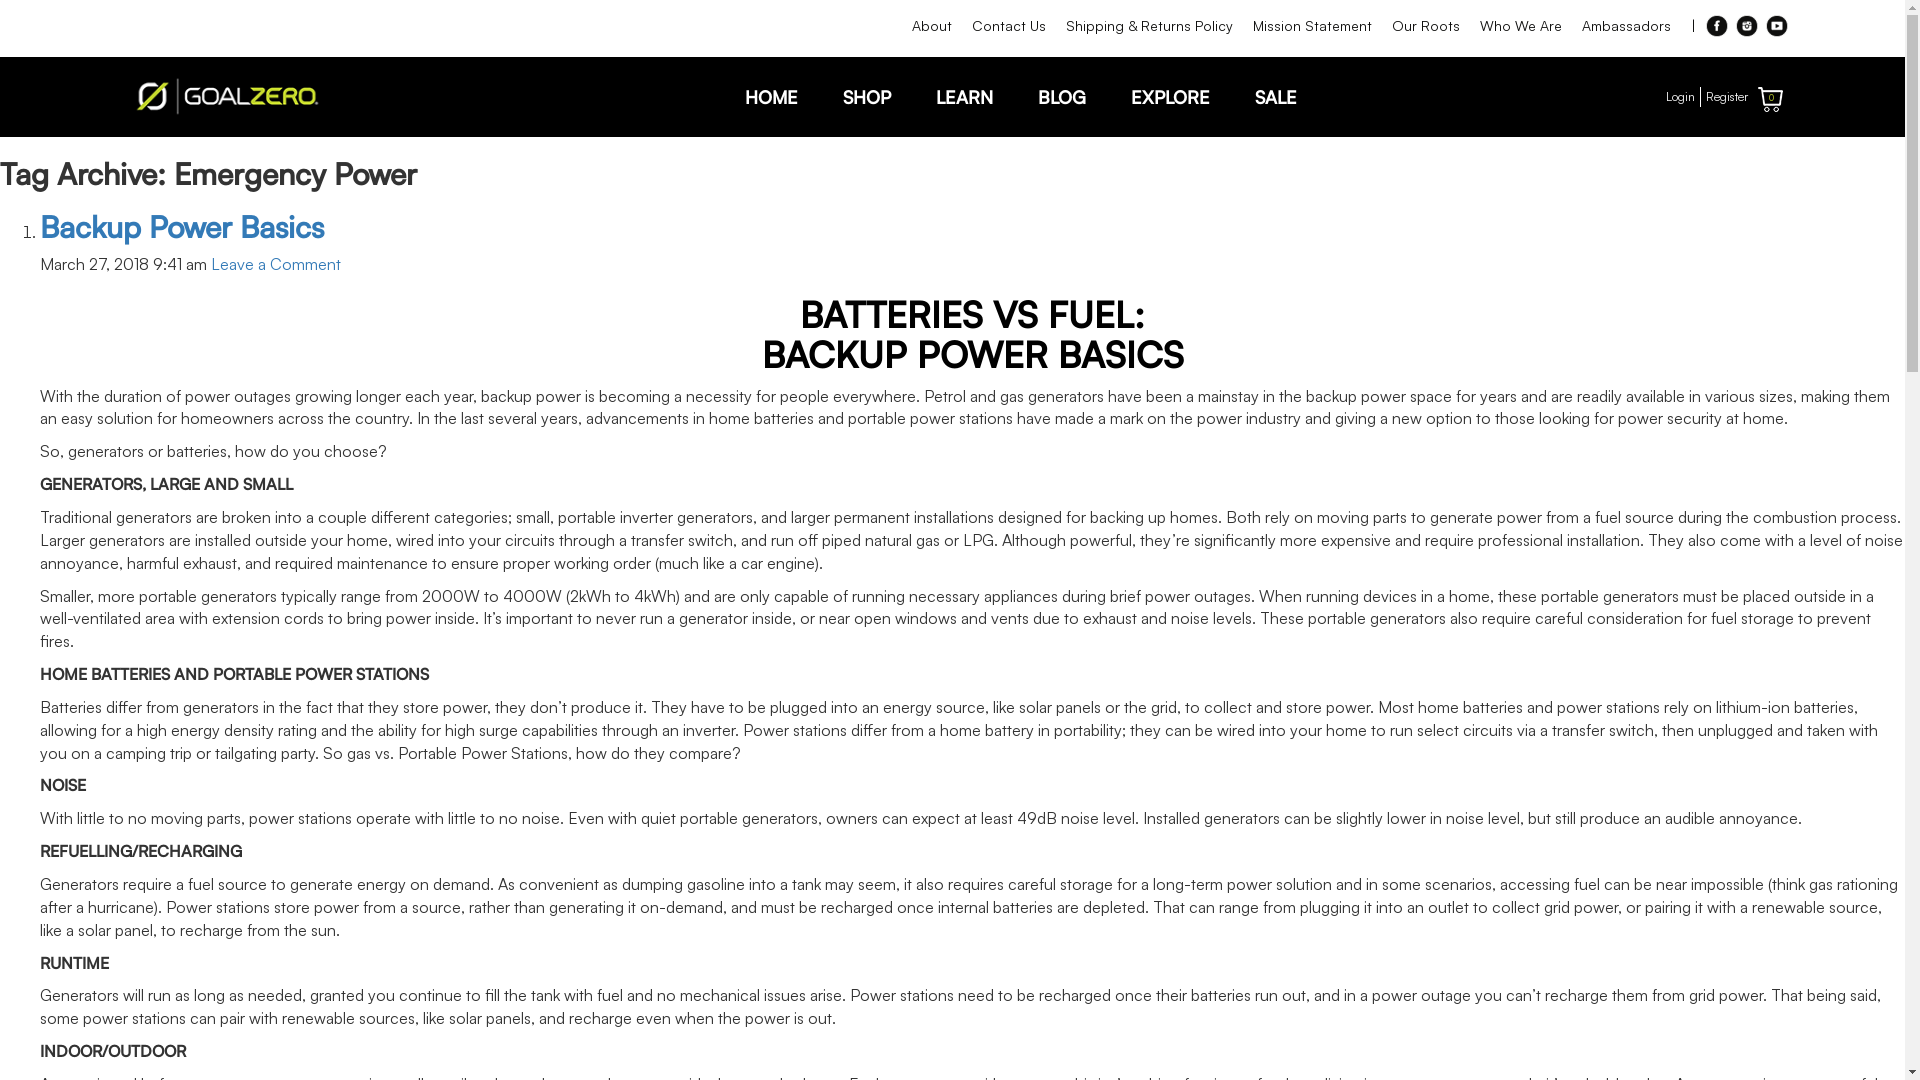 The image size is (1920, 1080). I want to click on About, so click(932, 26).